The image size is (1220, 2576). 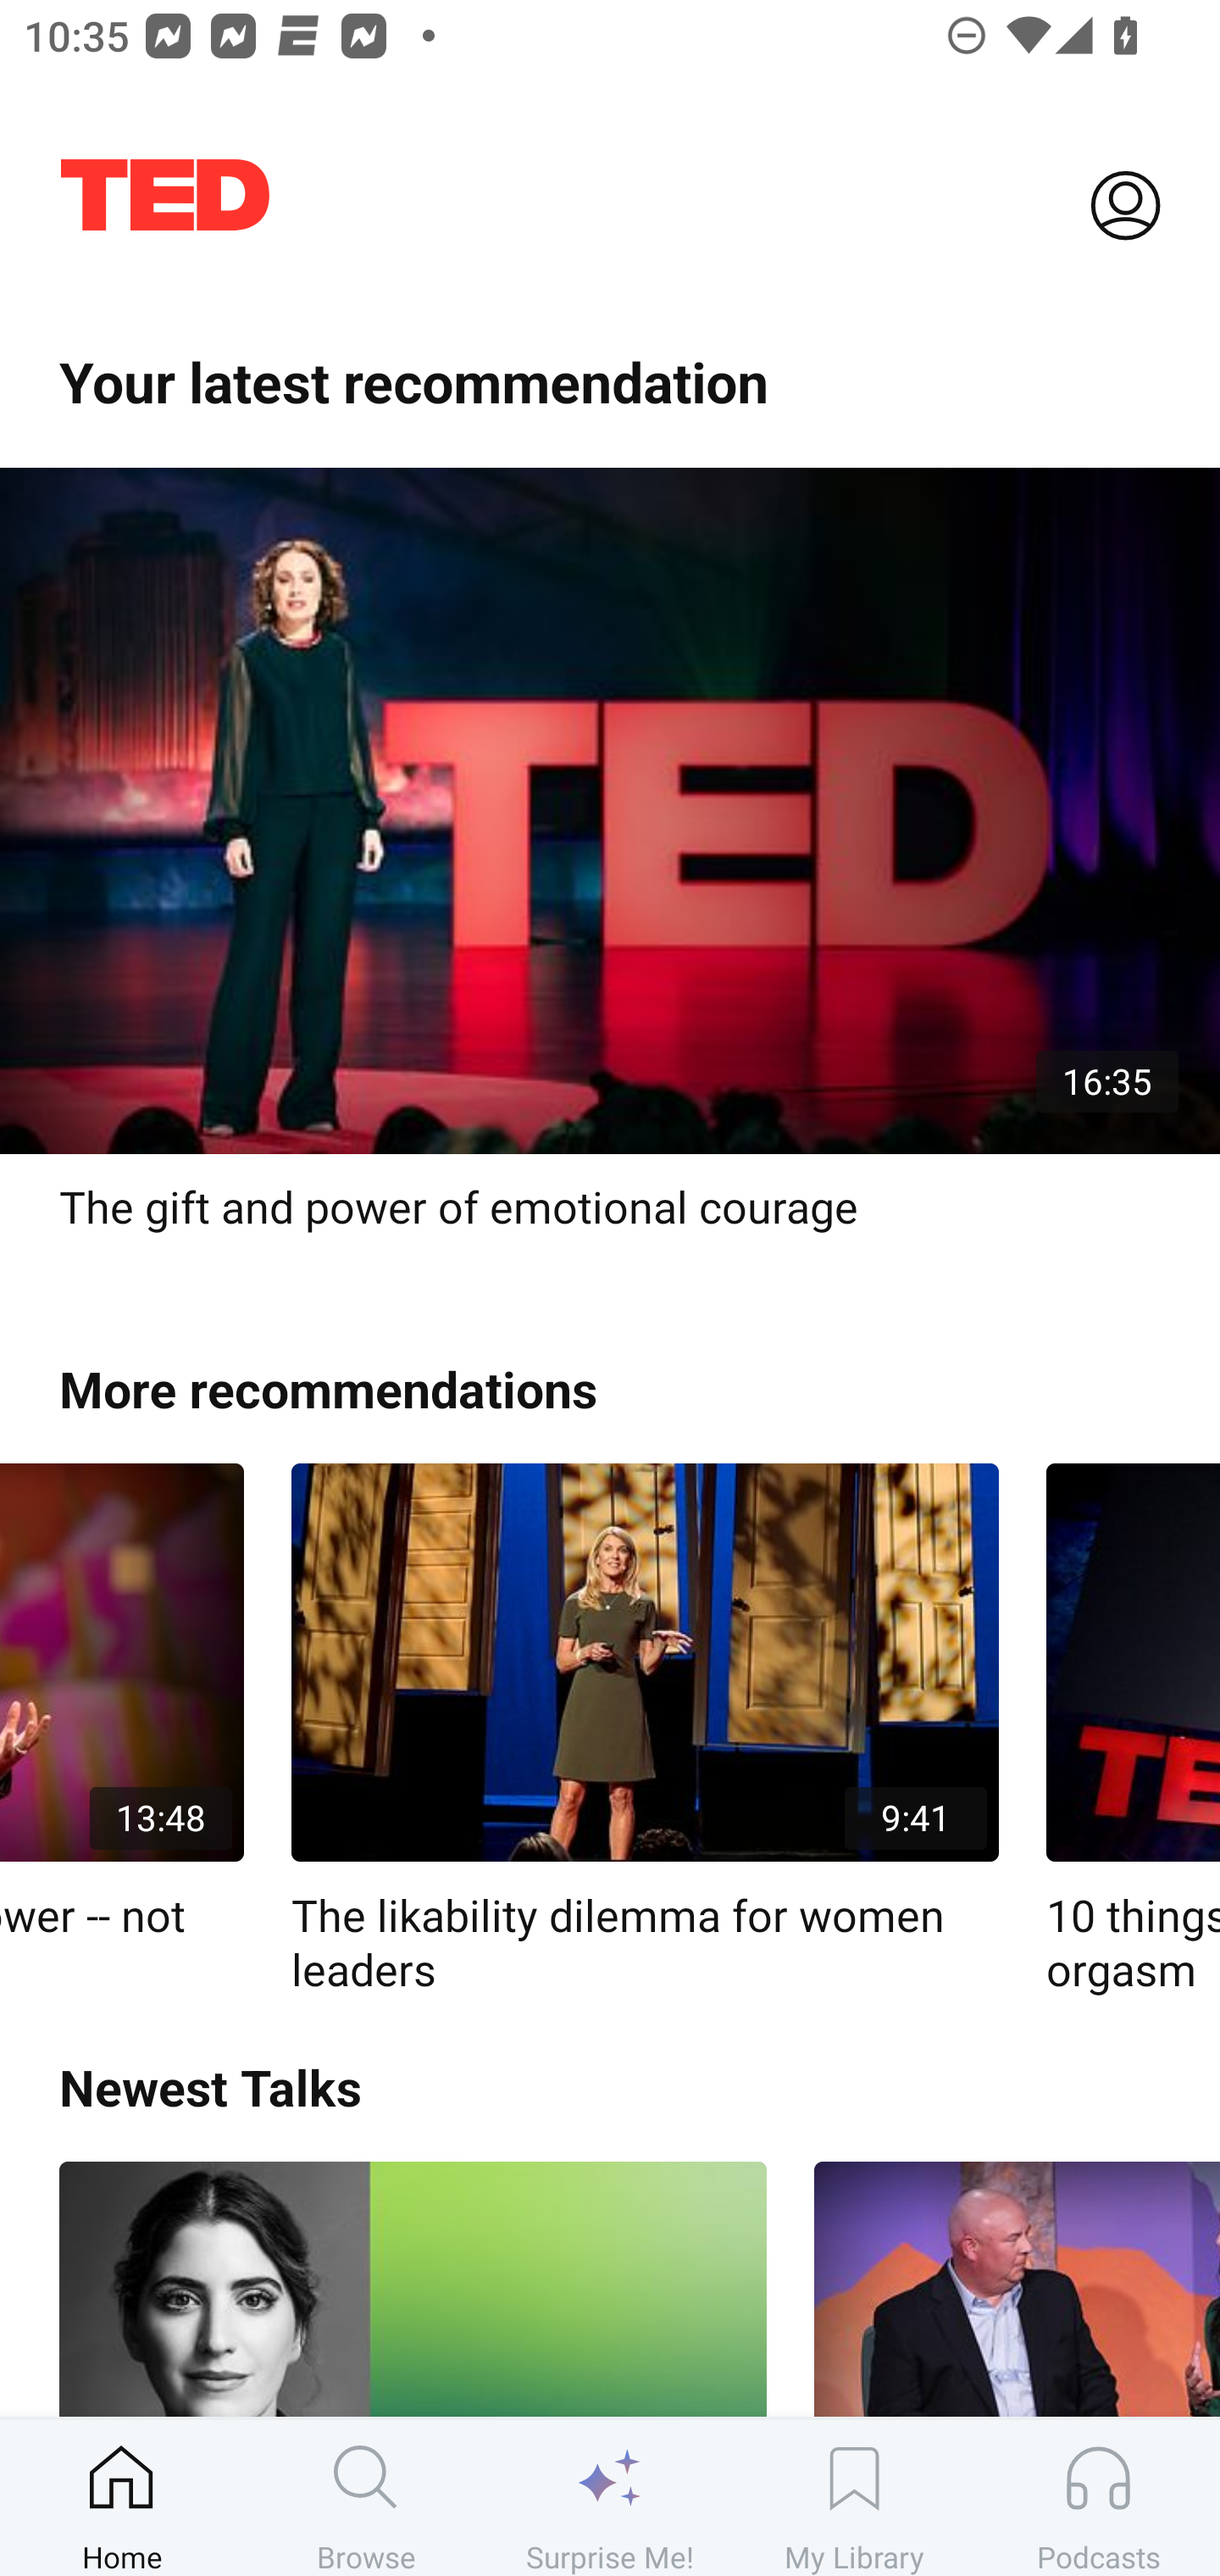 I want to click on Podcasts, so click(x=1098, y=2497).